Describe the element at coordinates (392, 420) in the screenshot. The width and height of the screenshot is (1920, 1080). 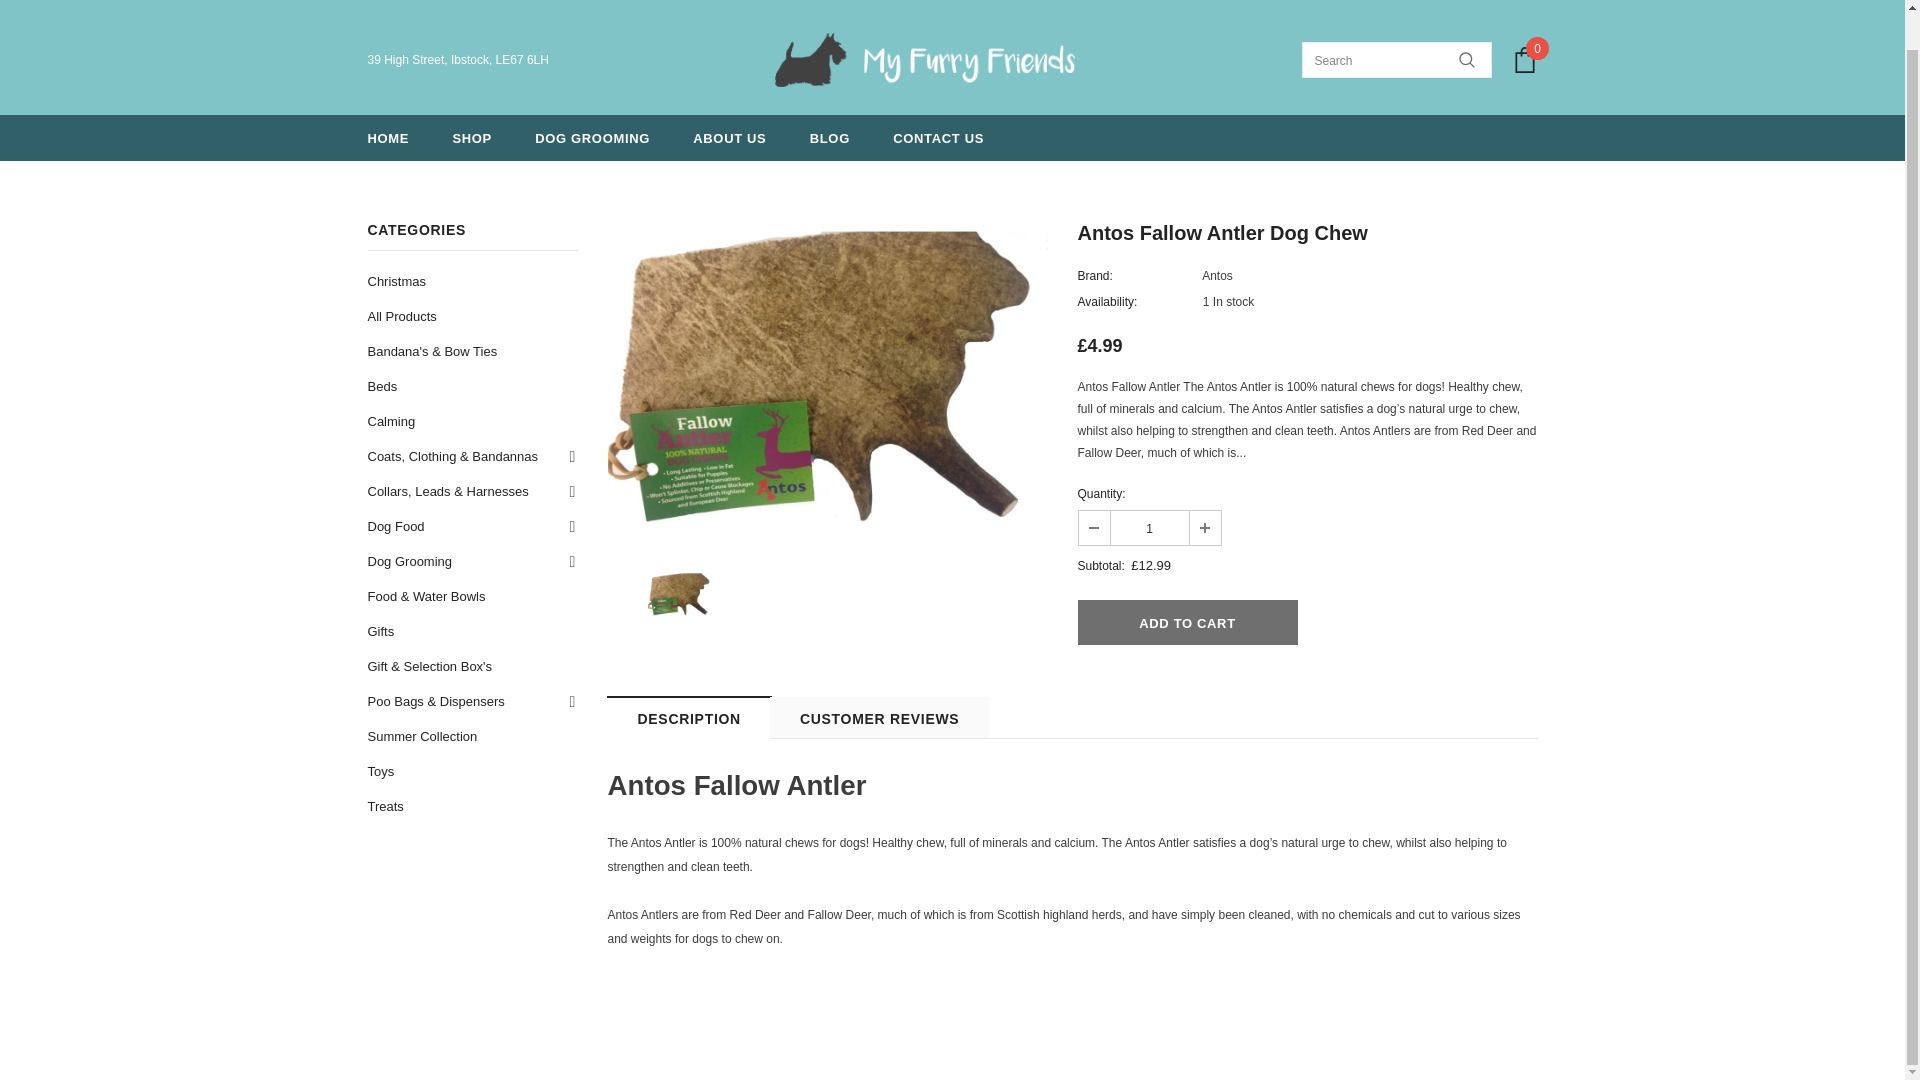
I see `Calming` at that location.